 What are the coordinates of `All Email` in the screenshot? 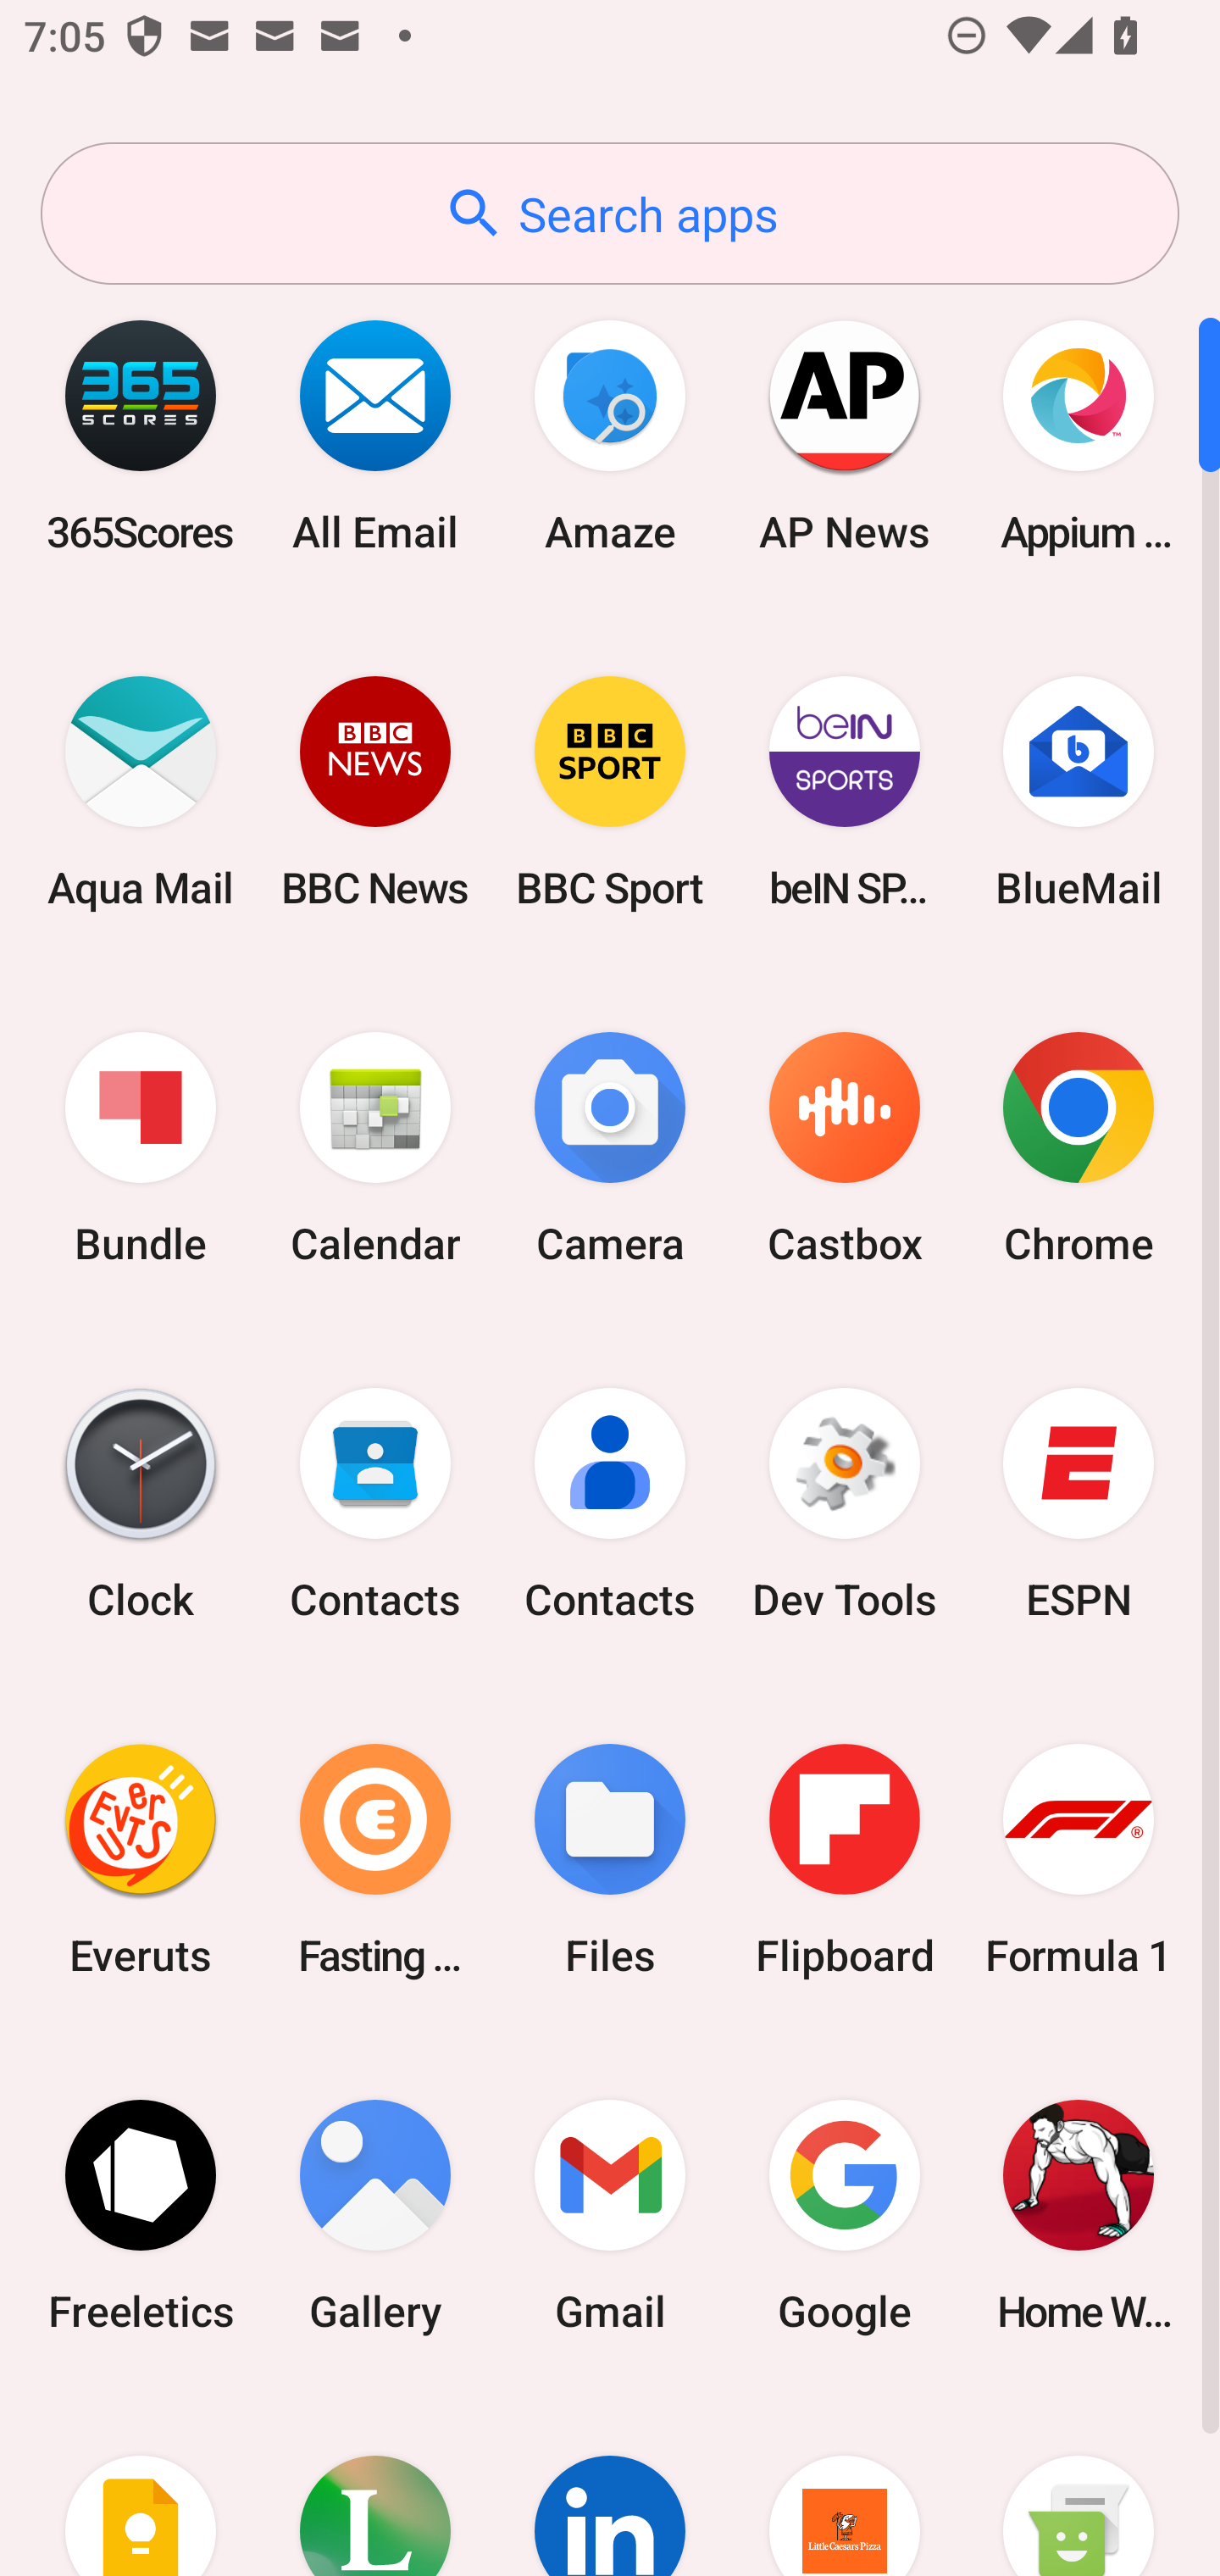 It's located at (375, 436).